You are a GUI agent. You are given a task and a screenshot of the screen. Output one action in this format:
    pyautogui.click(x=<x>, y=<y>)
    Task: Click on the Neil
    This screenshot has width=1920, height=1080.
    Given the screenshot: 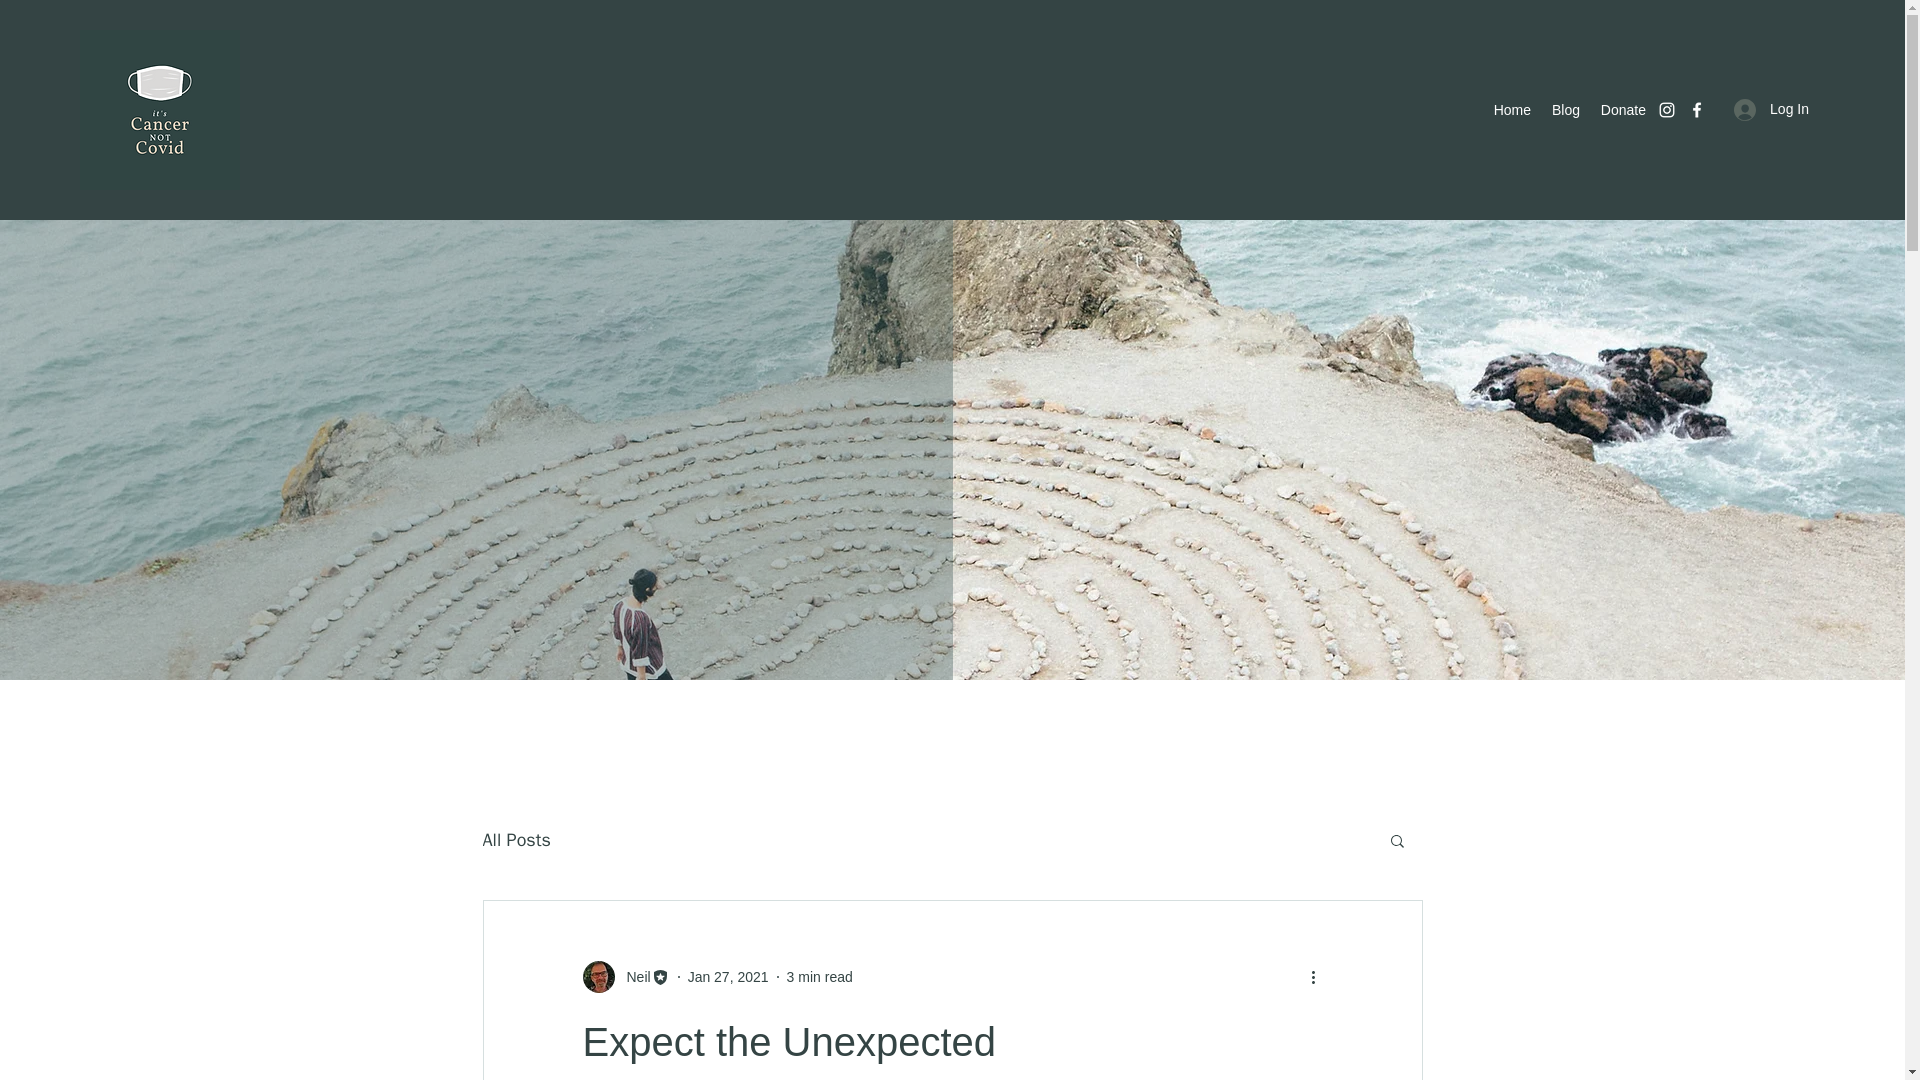 What is the action you would take?
    pyautogui.click(x=624, y=976)
    